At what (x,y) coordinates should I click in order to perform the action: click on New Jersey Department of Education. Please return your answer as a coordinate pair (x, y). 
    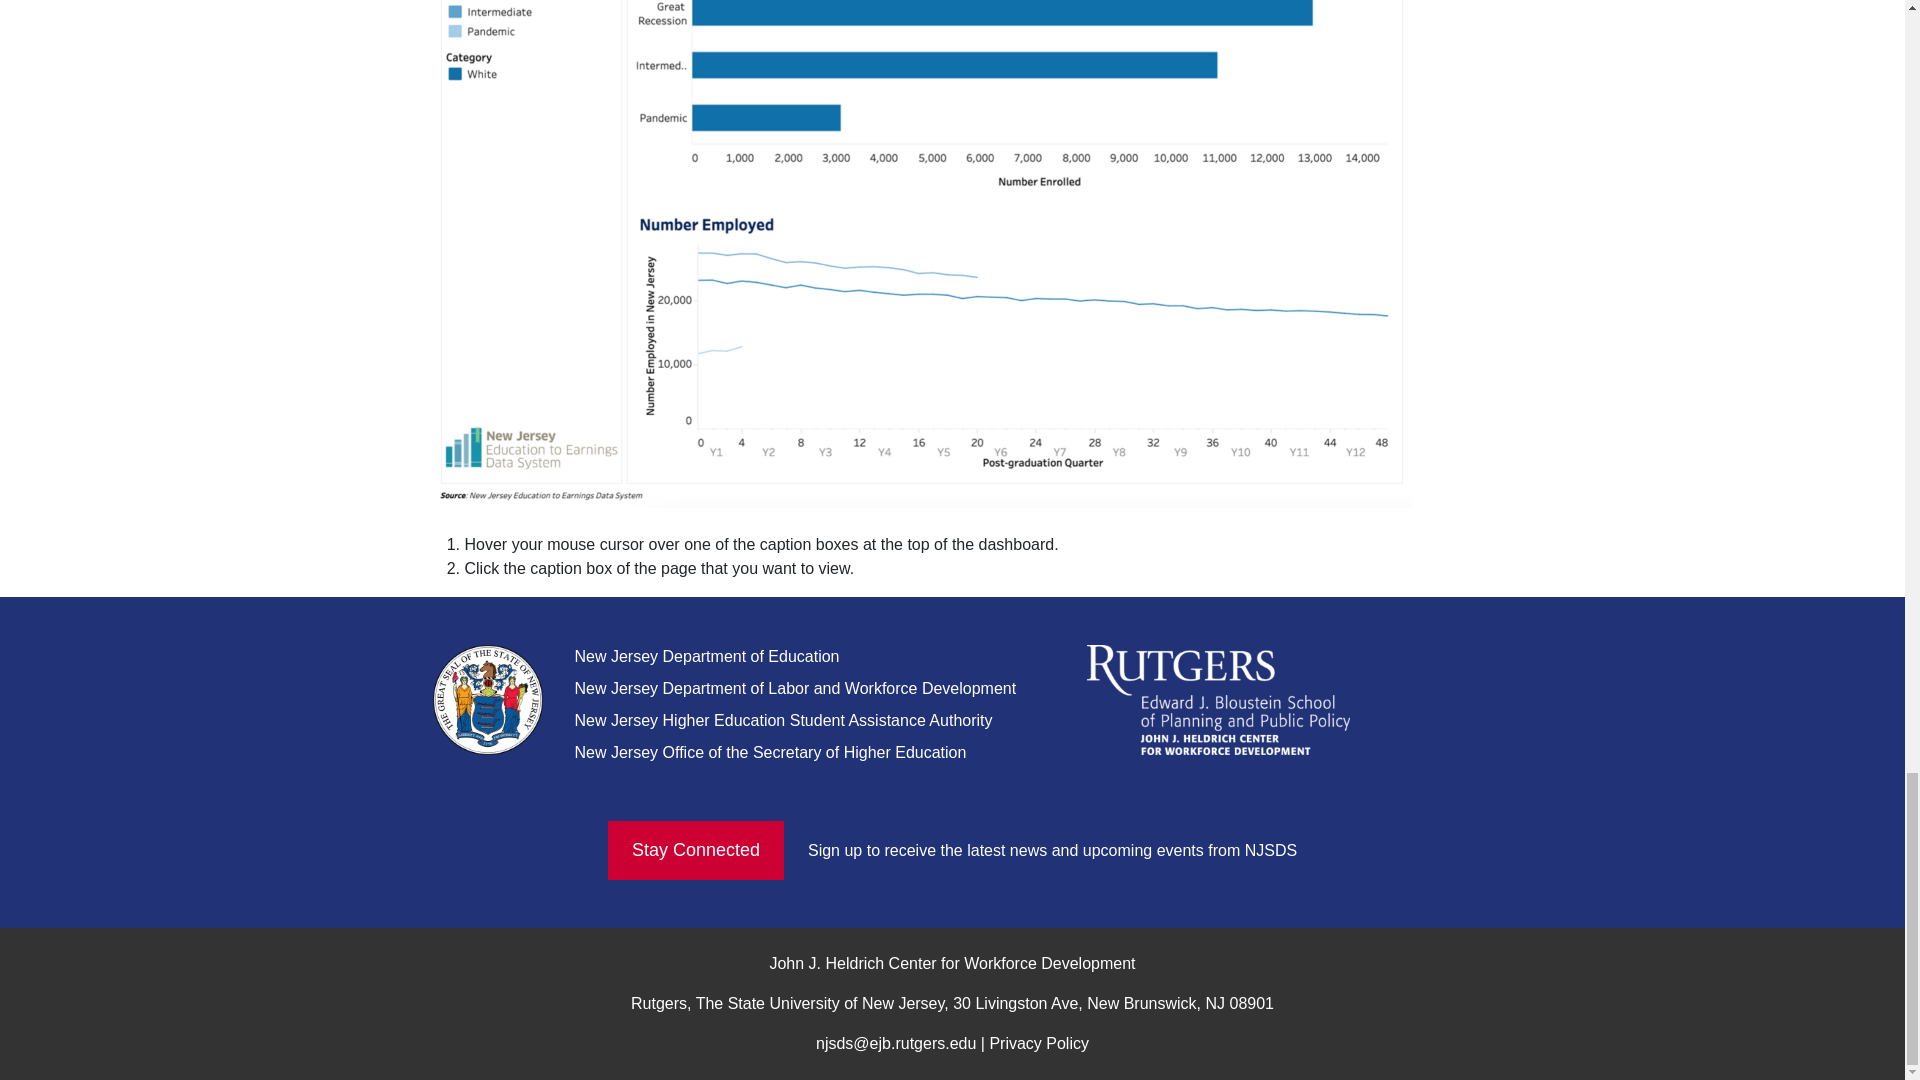
    Looking at the image, I should click on (706, 656).